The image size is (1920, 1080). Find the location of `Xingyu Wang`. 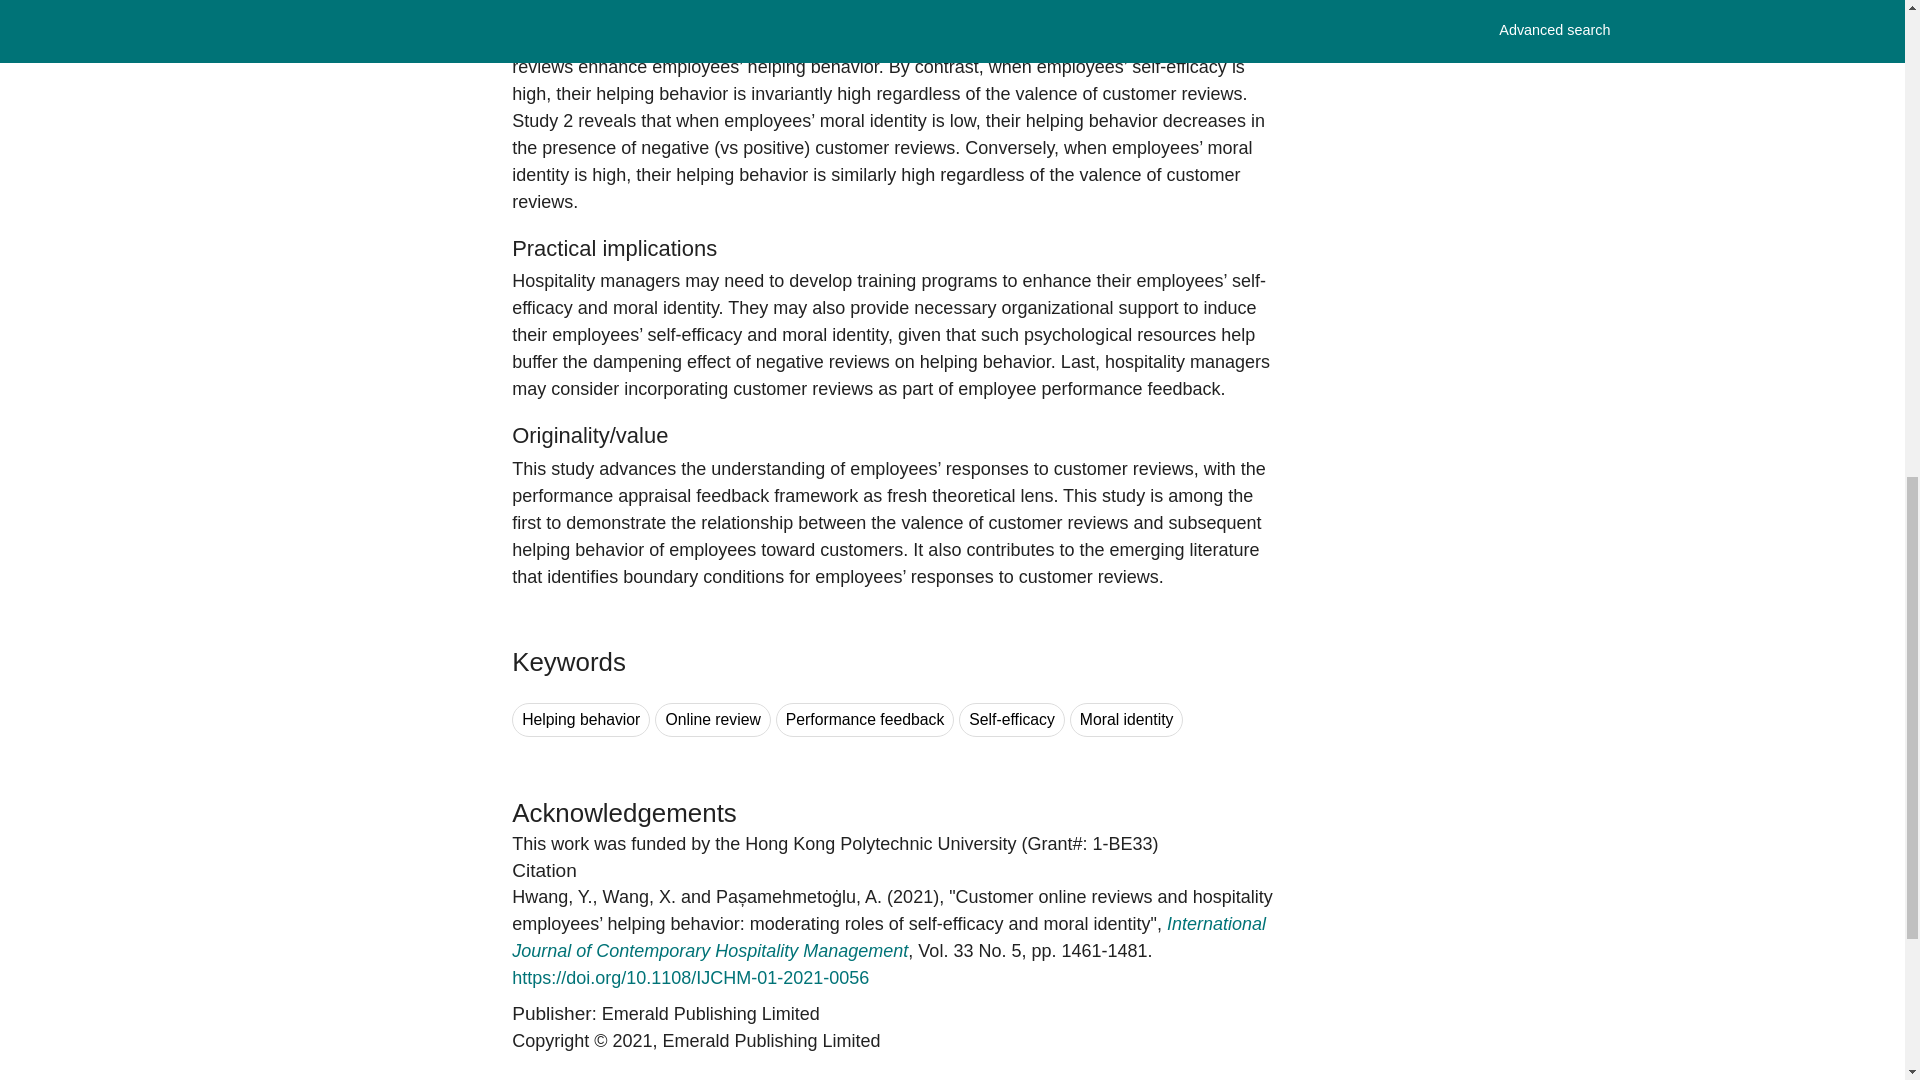

Xingyu Wang is located at coordinates (638, 896).